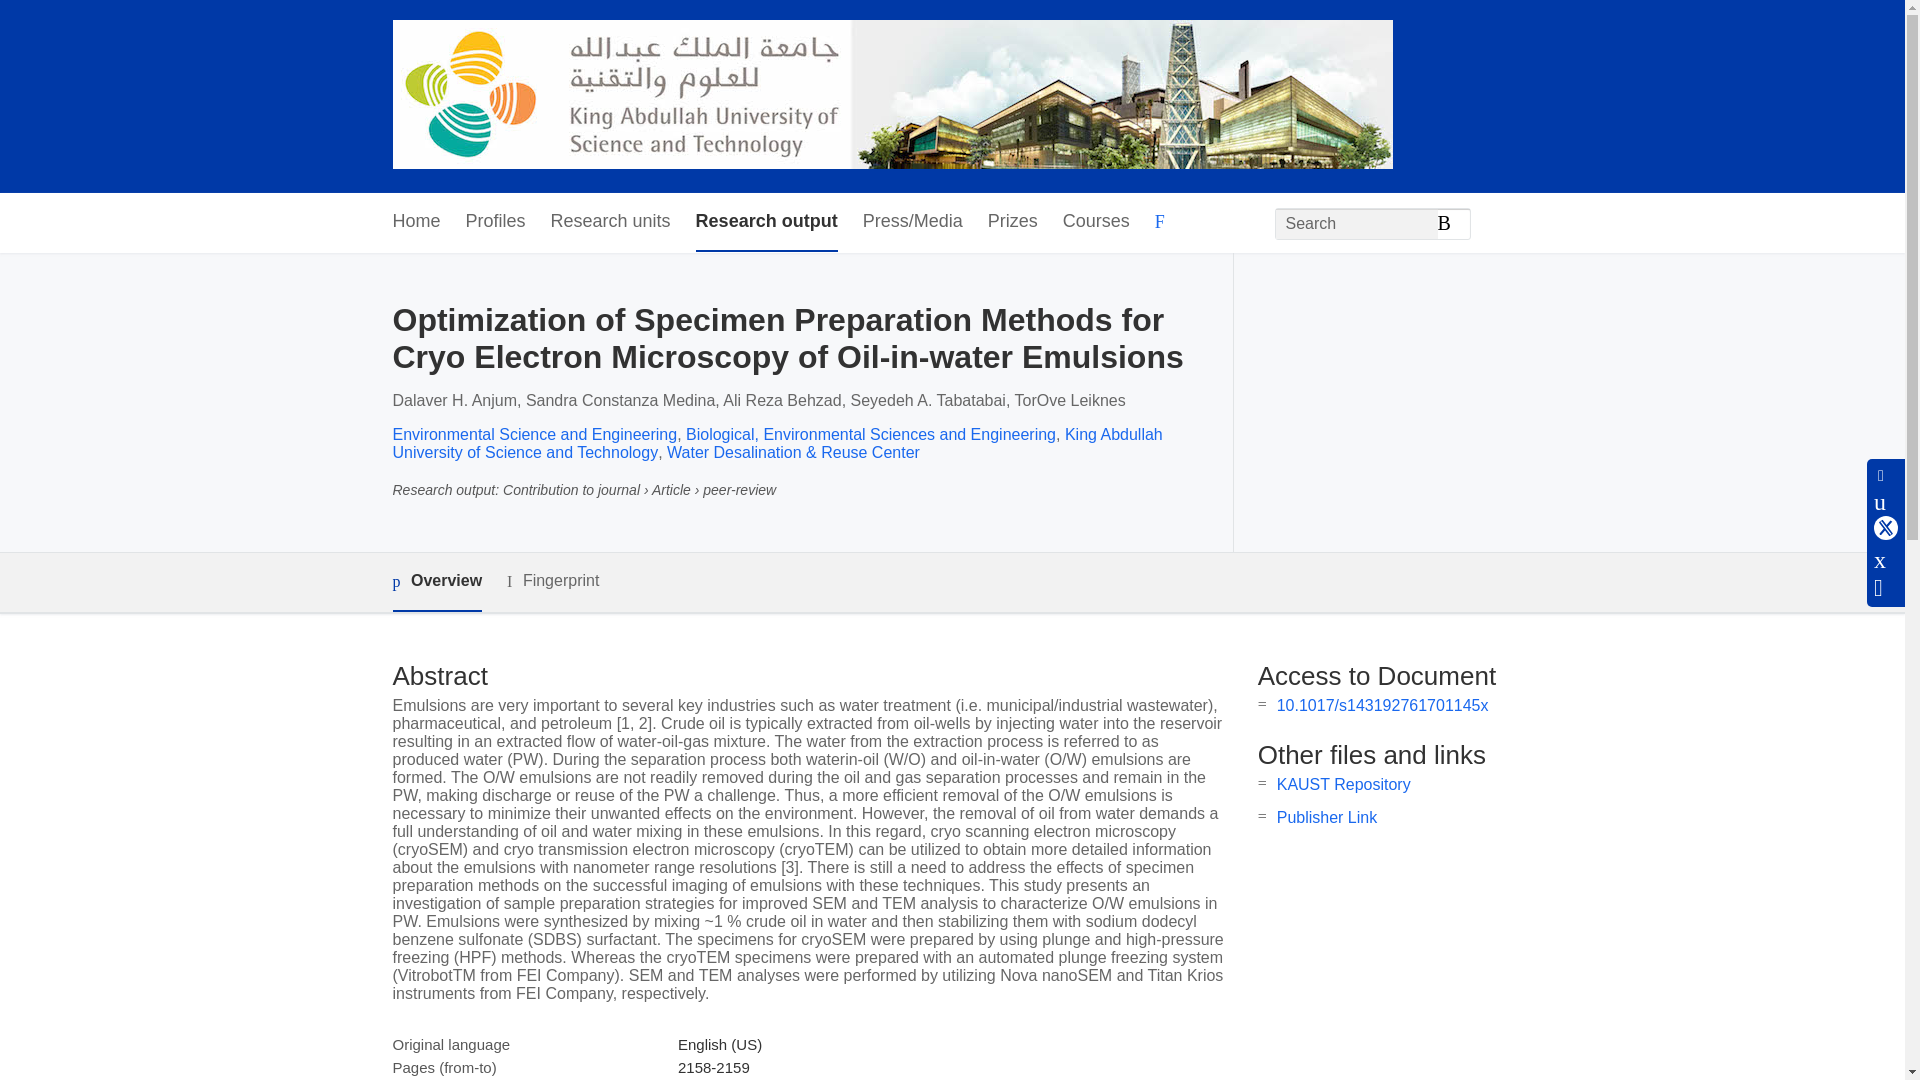  Describe the element at coordinates (496, 222) in the screenshot. I see `Profiles` at that location.